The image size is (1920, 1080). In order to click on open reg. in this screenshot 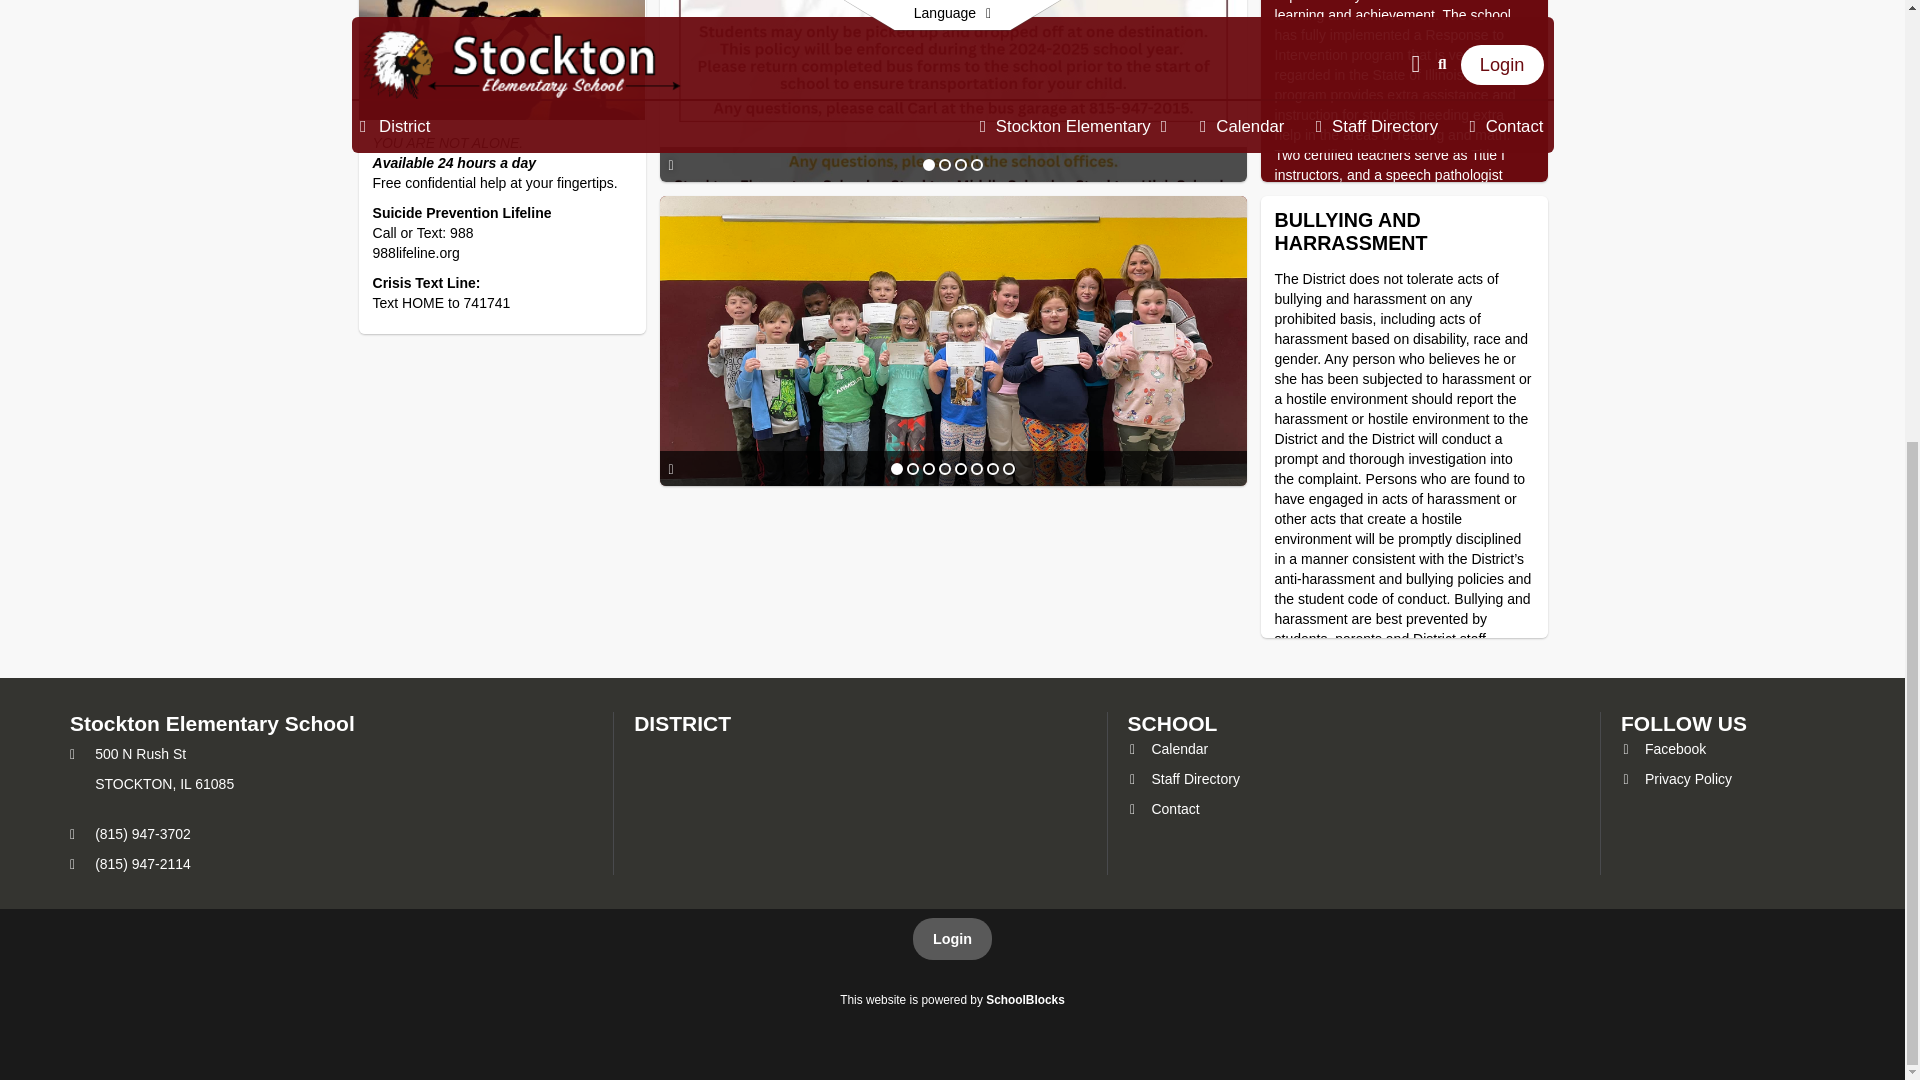, I will do `click(1168, 748)`.